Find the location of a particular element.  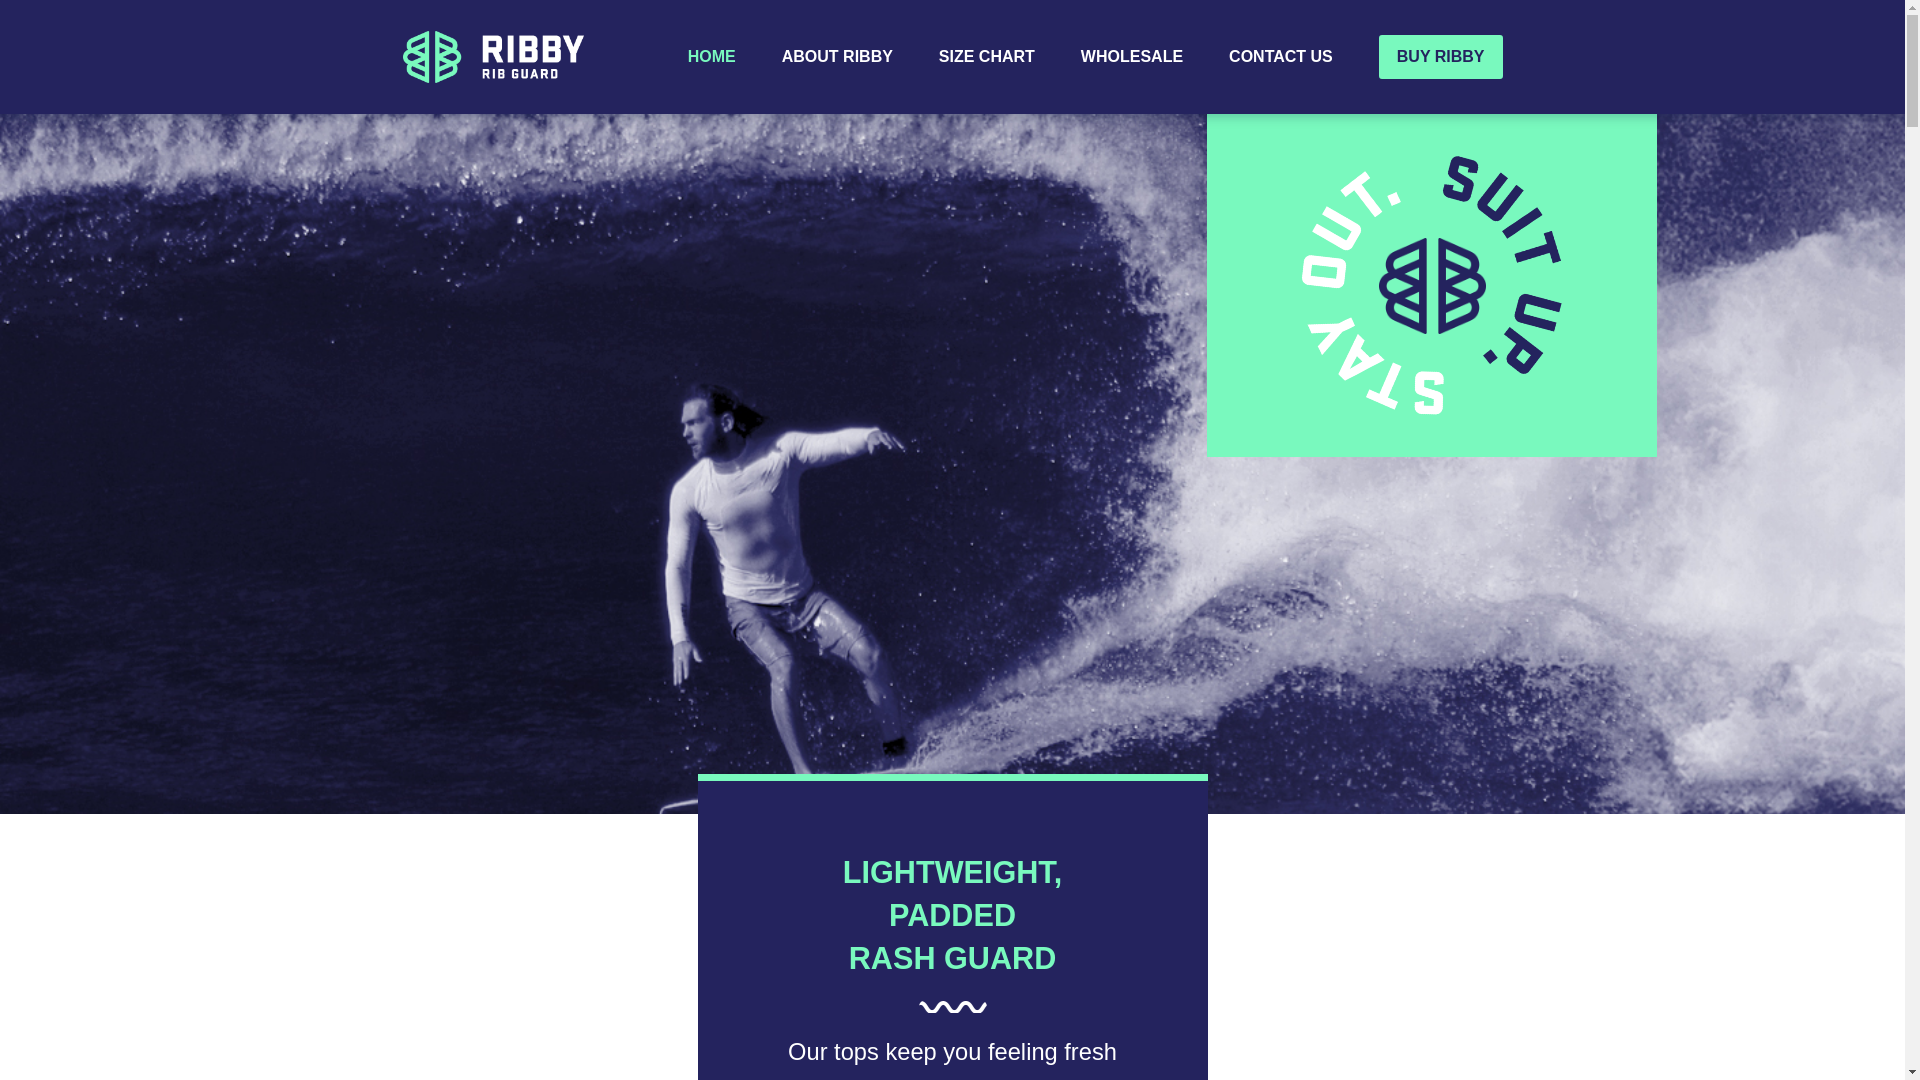

HOME is located at coordinates (711, 56).